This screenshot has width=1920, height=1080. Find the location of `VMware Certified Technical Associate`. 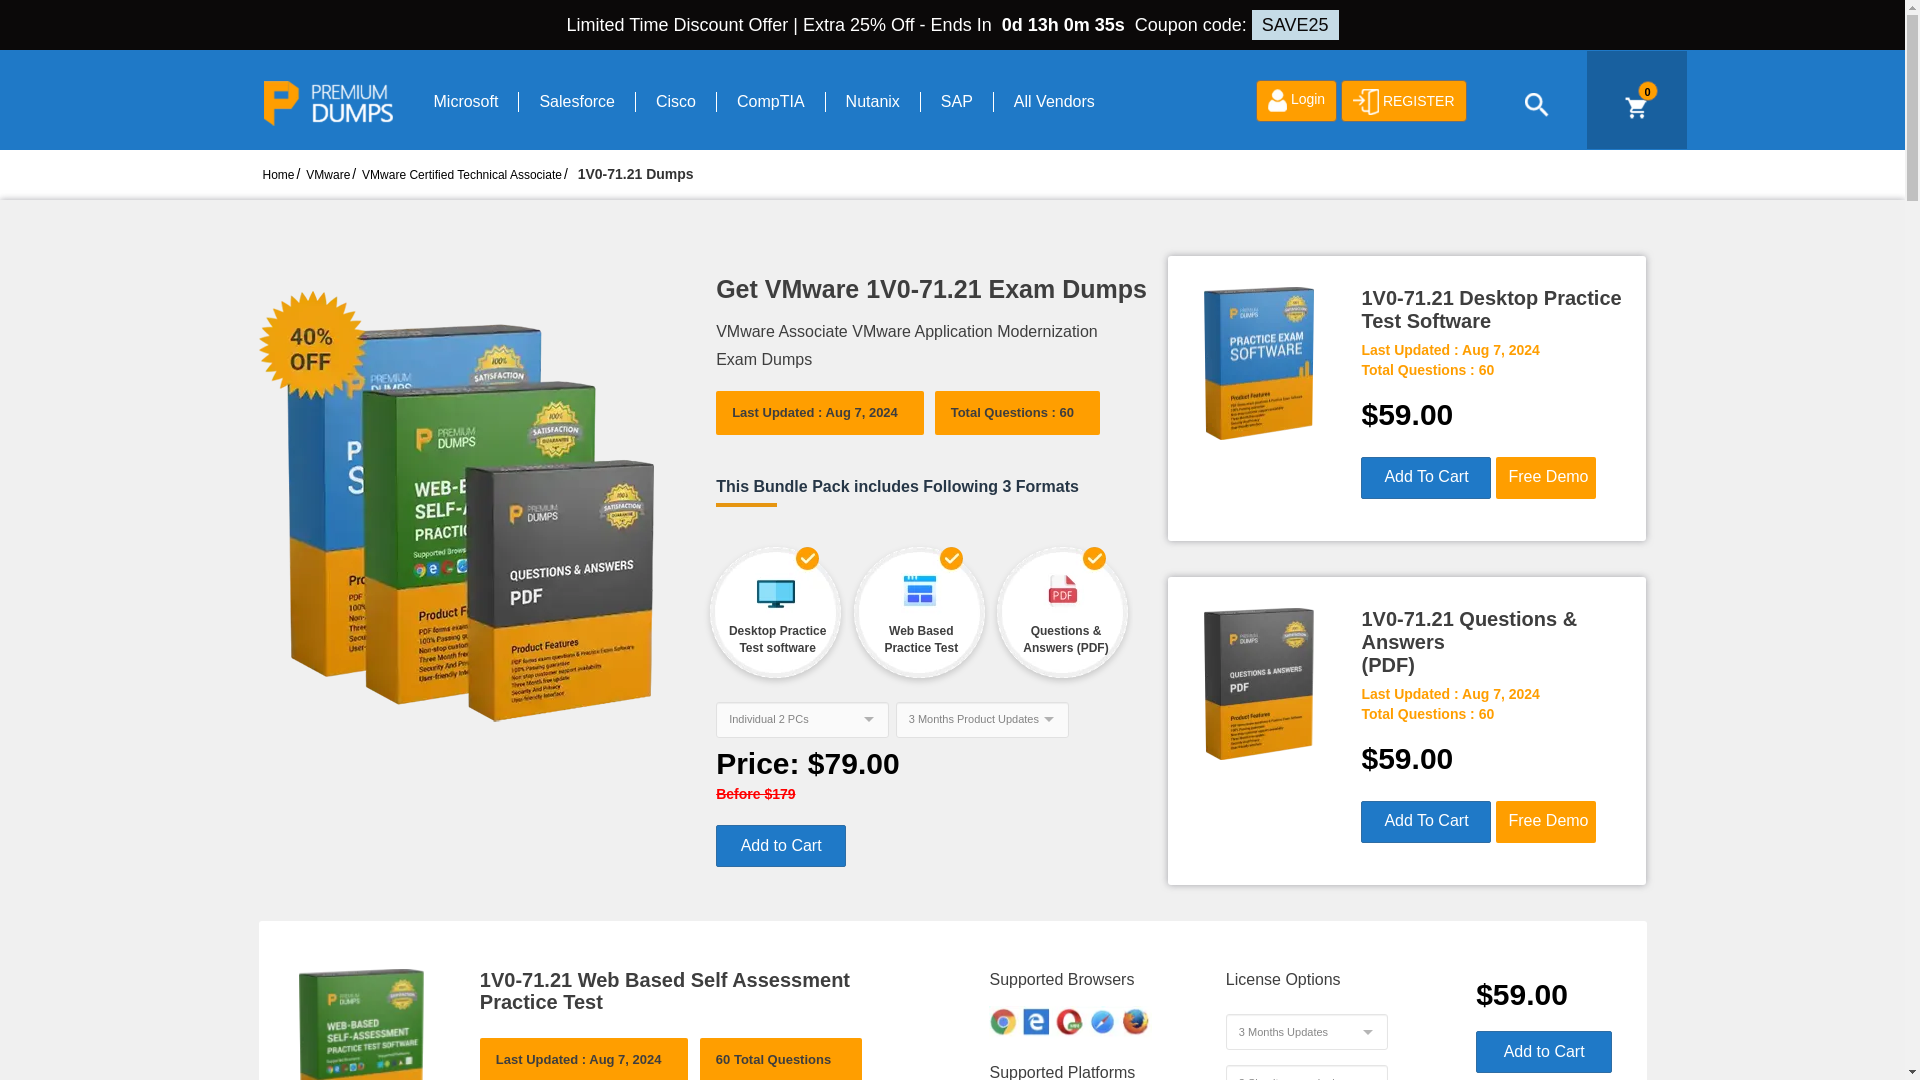

VMware Certified Technical Associate is located at coordinates (462, 175).